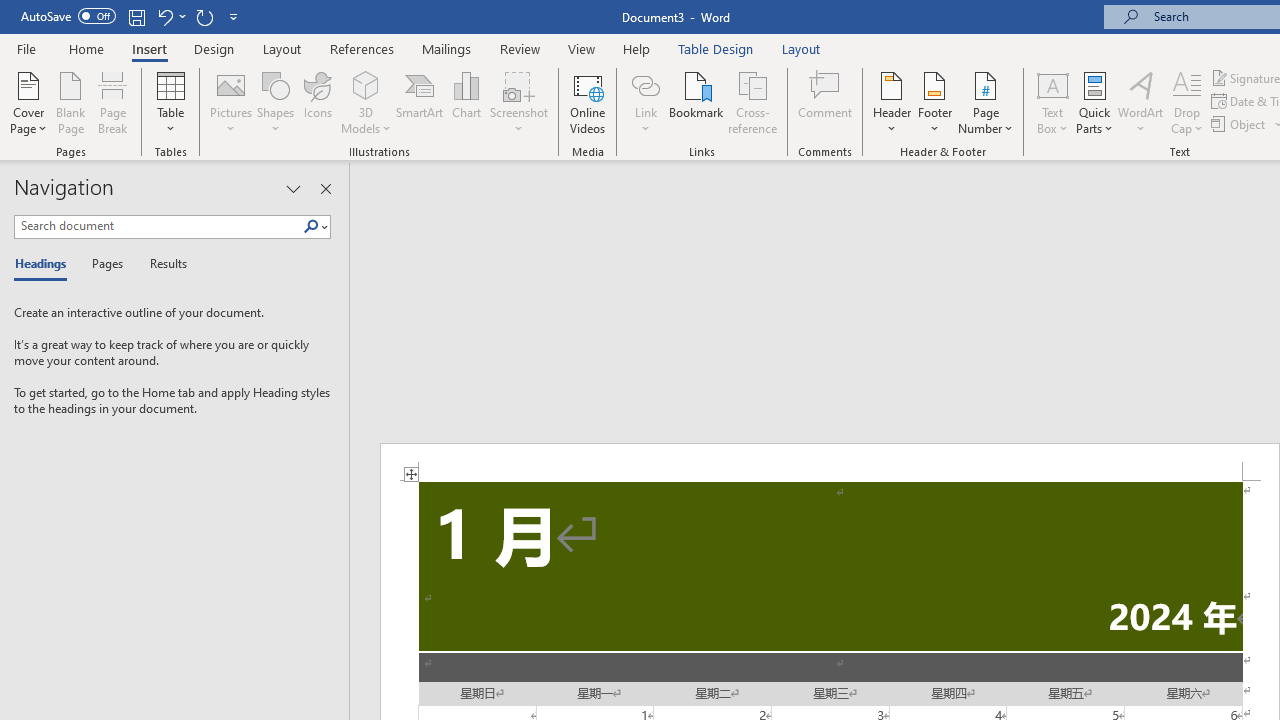 The image size is (1280, 720). I want to click on Chart..., so click(466, 102).